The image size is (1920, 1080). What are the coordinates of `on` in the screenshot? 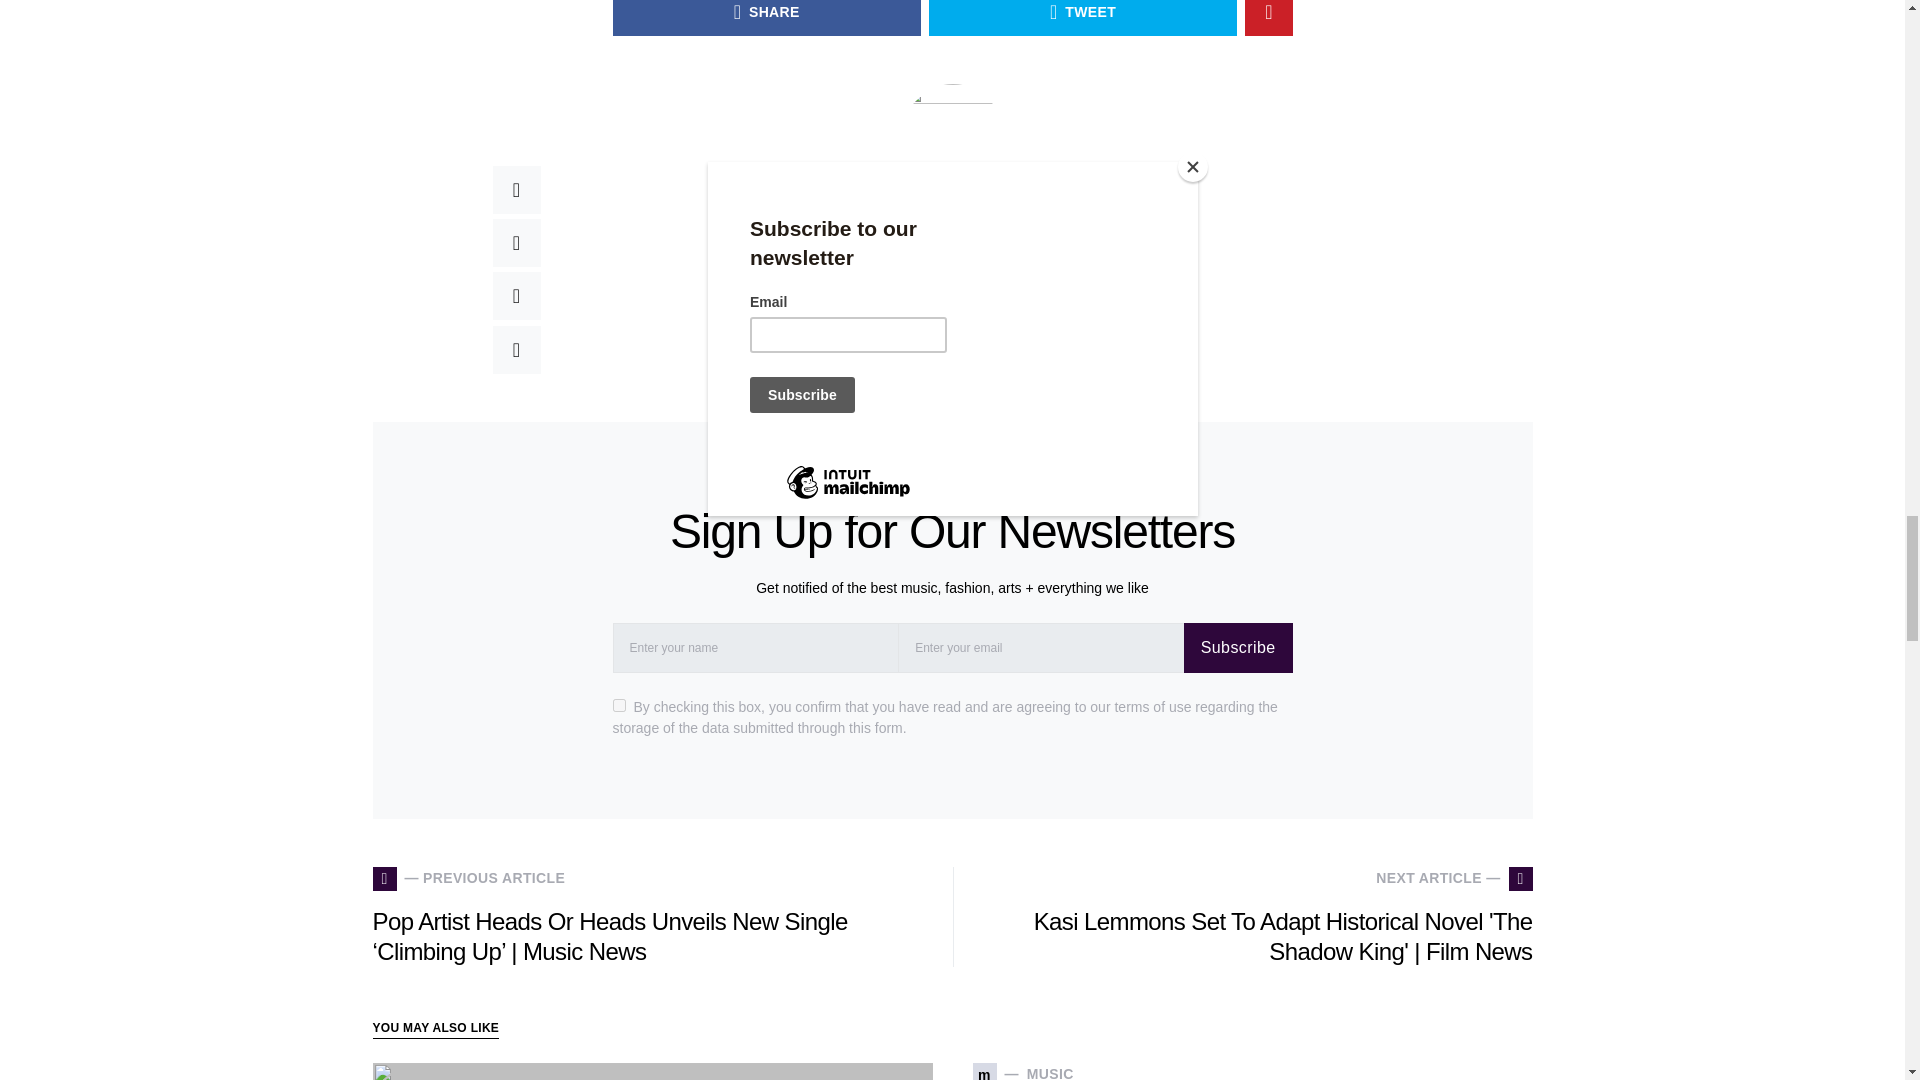 It's located at (618, 704).